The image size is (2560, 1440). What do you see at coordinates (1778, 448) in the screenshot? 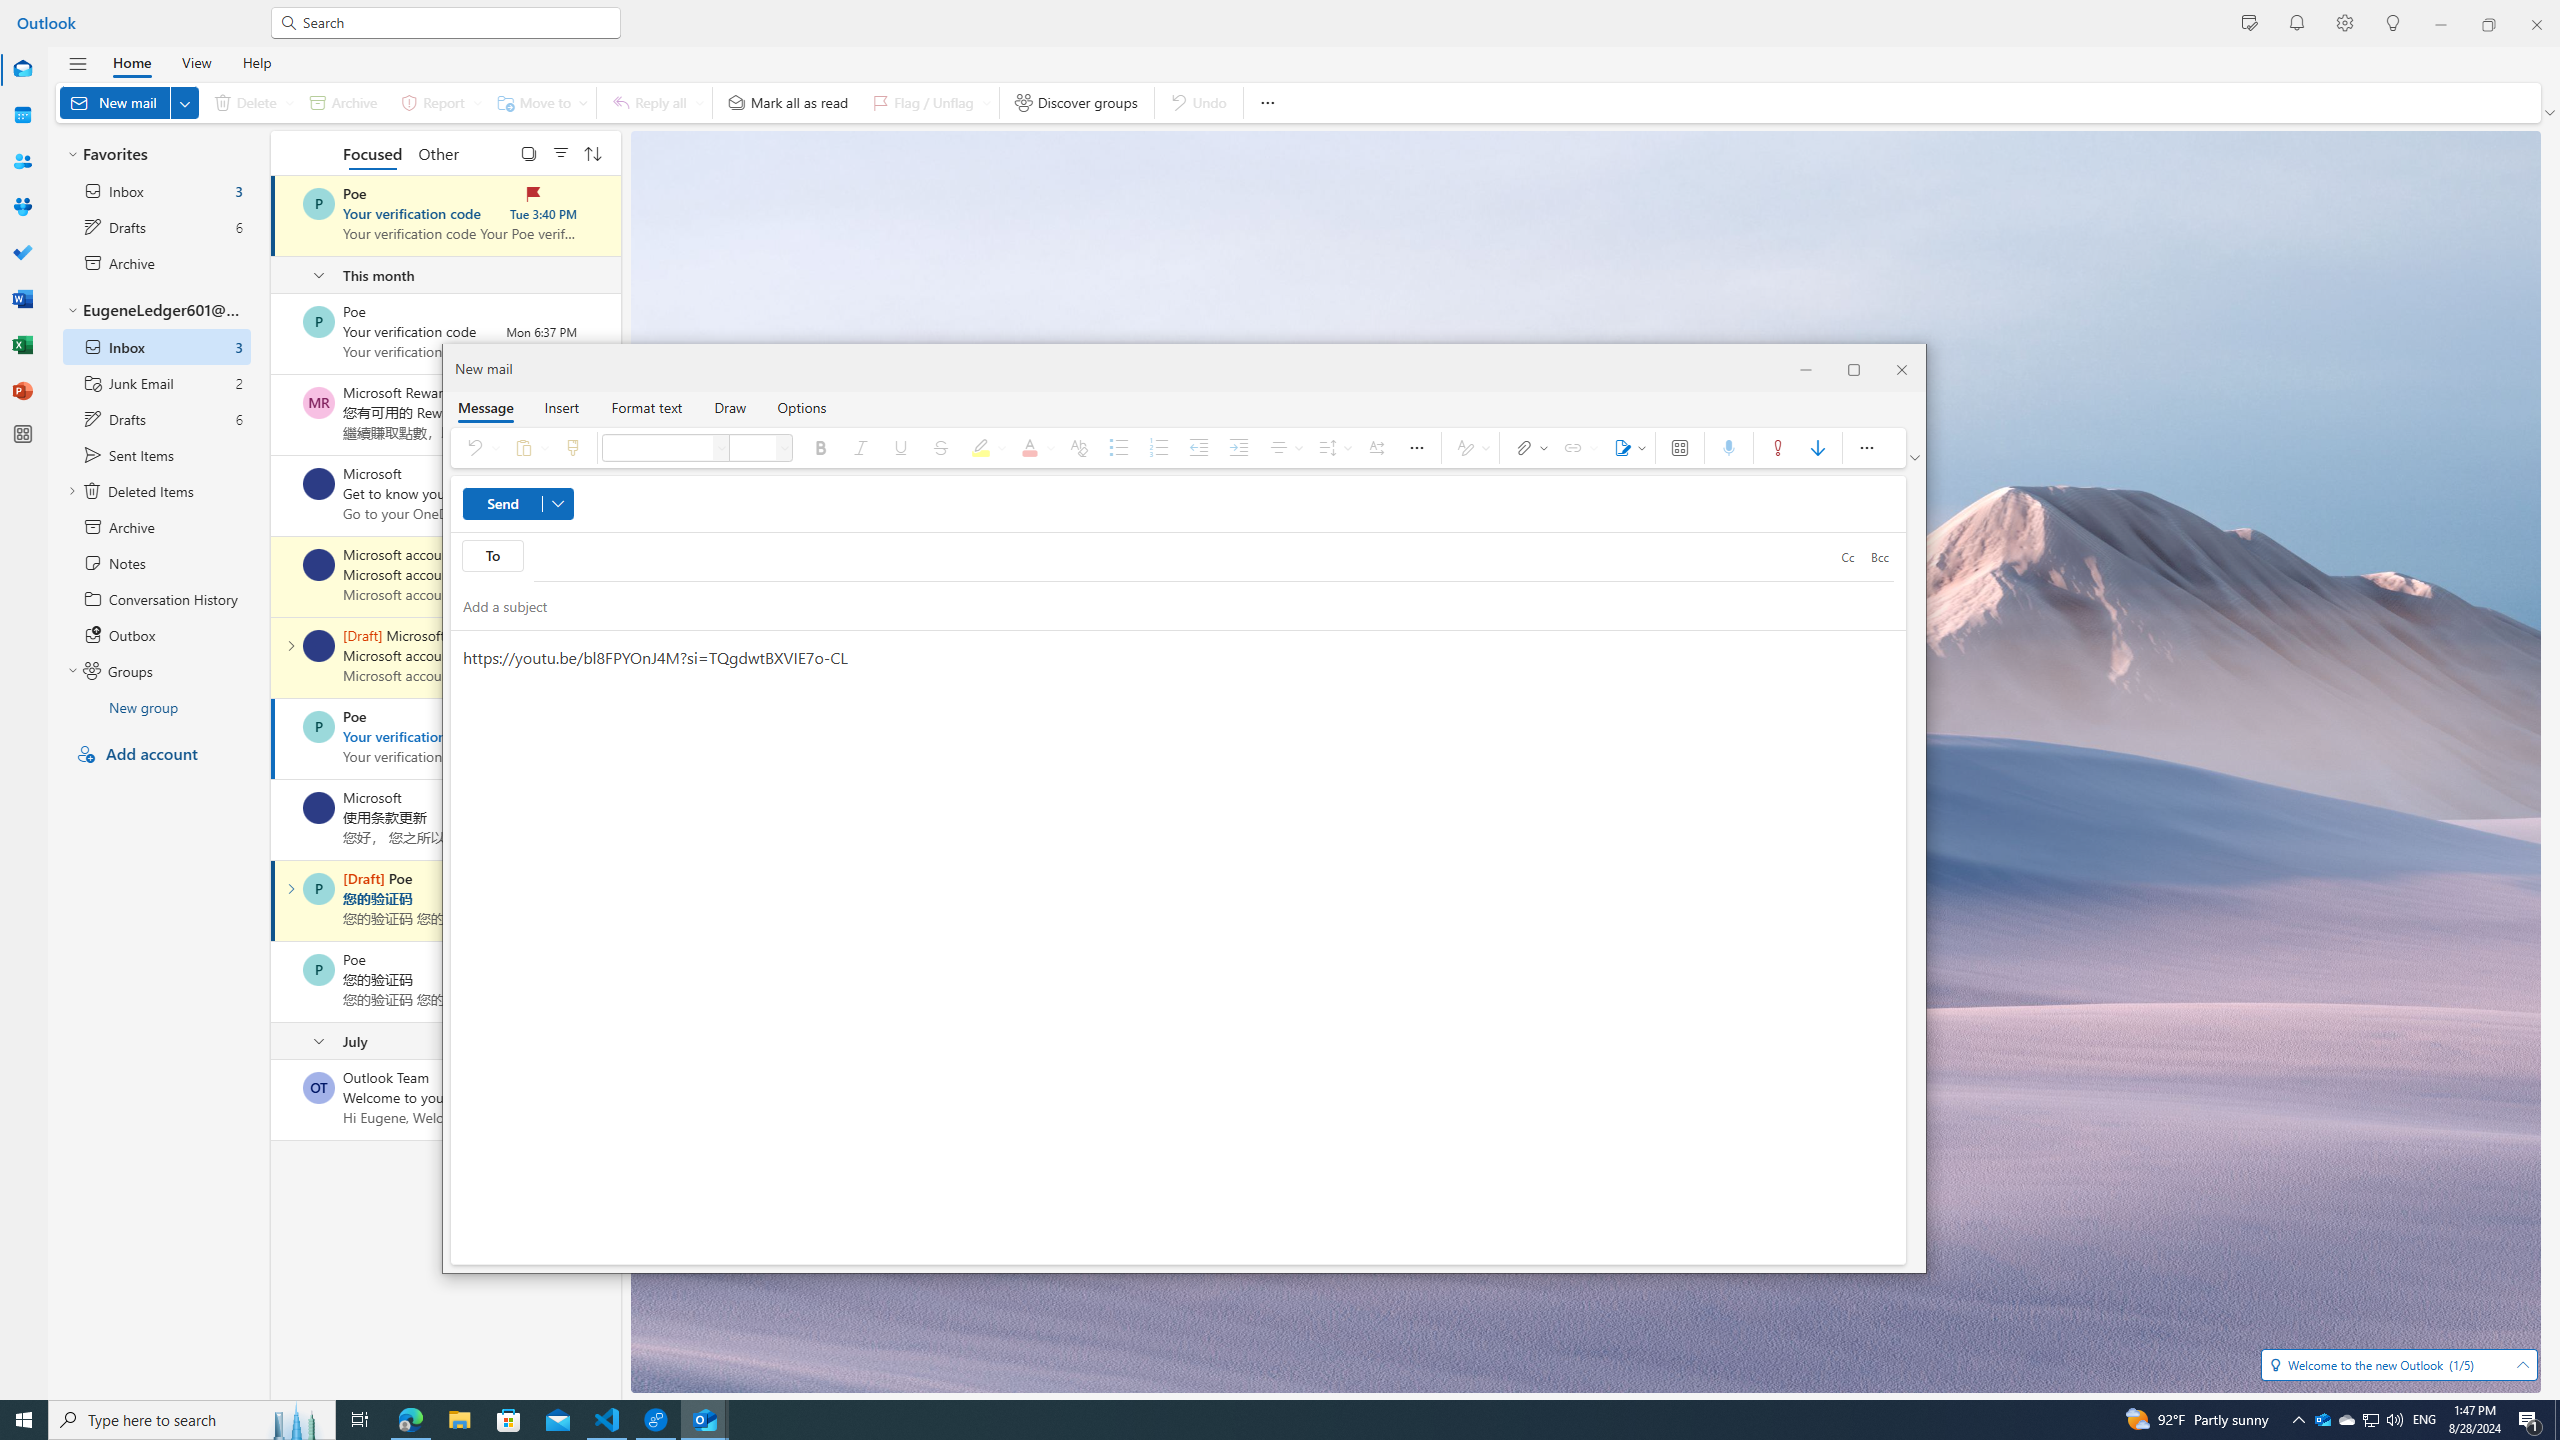
I see `High importance` at bounding box center [1778, 448].